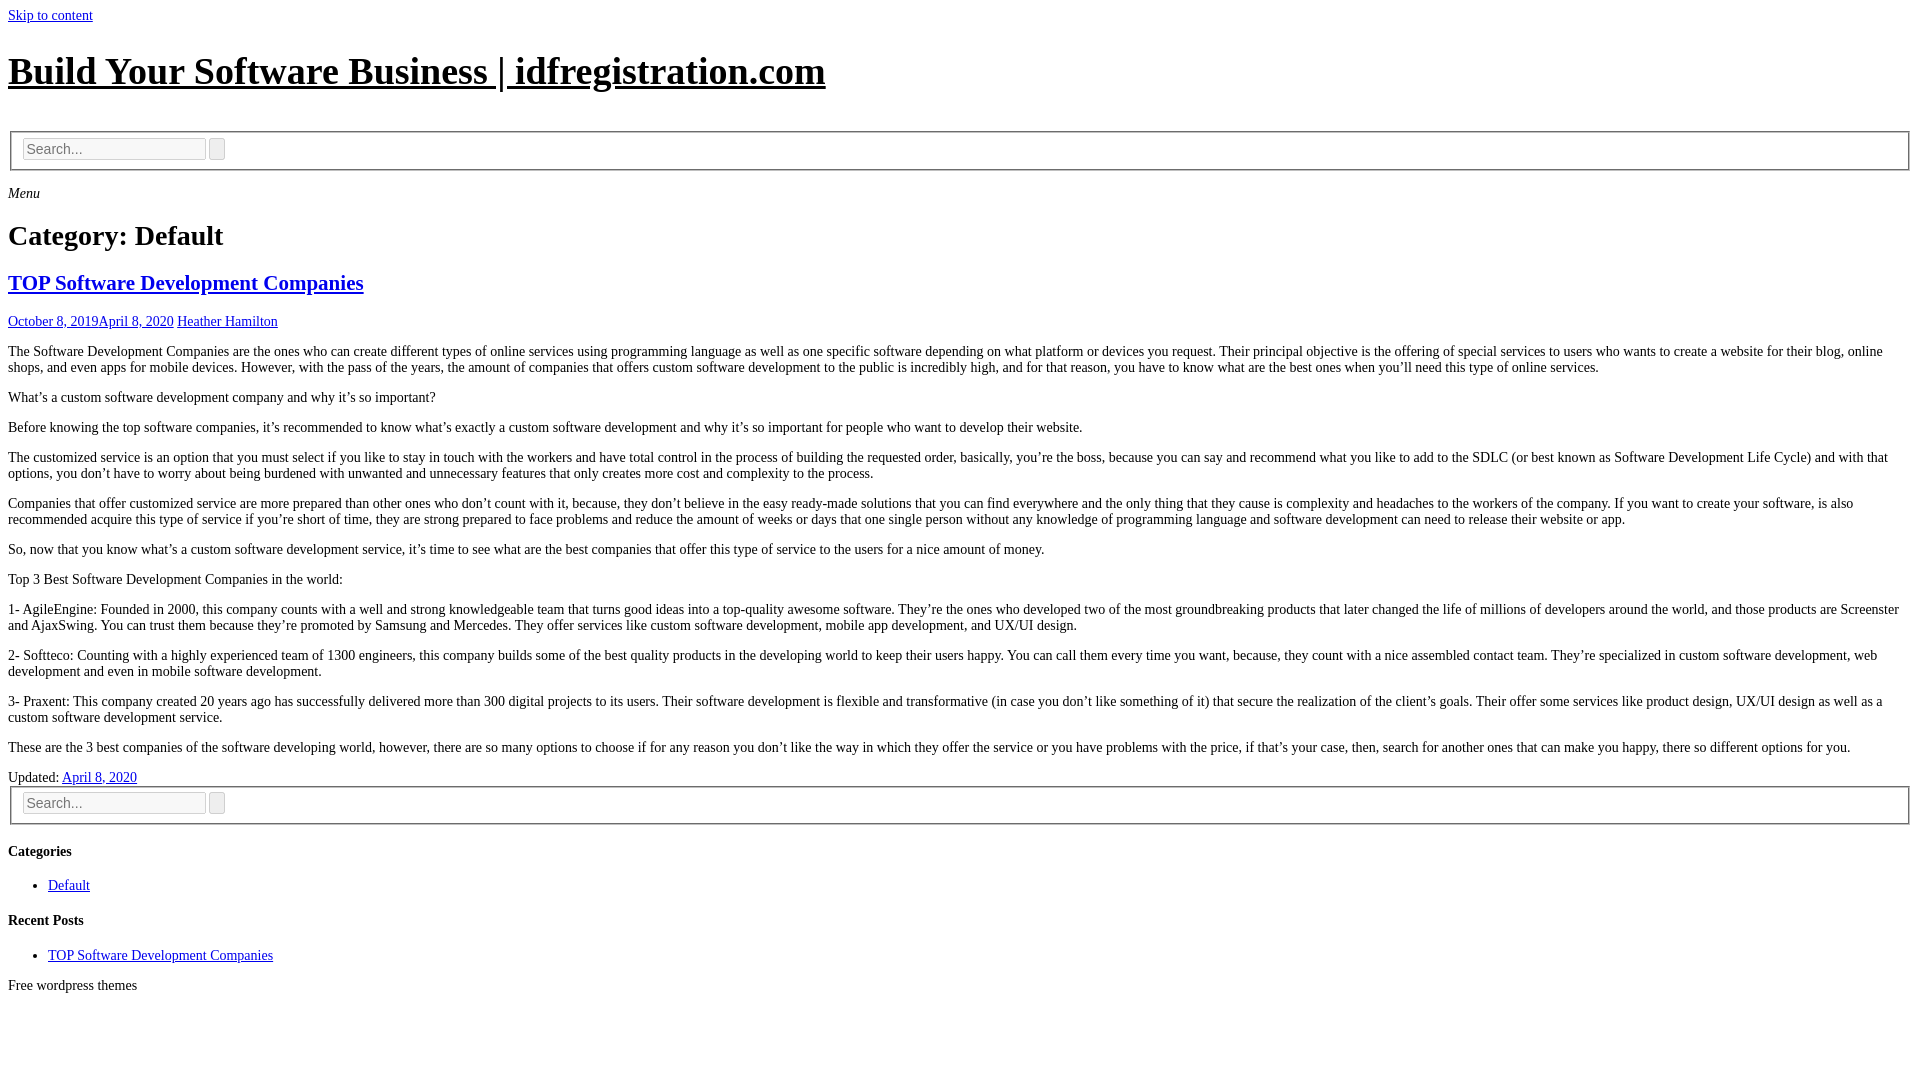 The width and height of the screenshot is (1920, 1080). What do you see at coordinates (186, 282) in the screenshot?
I see `TOP Software Development Companies` at bounding box center [186, 282].